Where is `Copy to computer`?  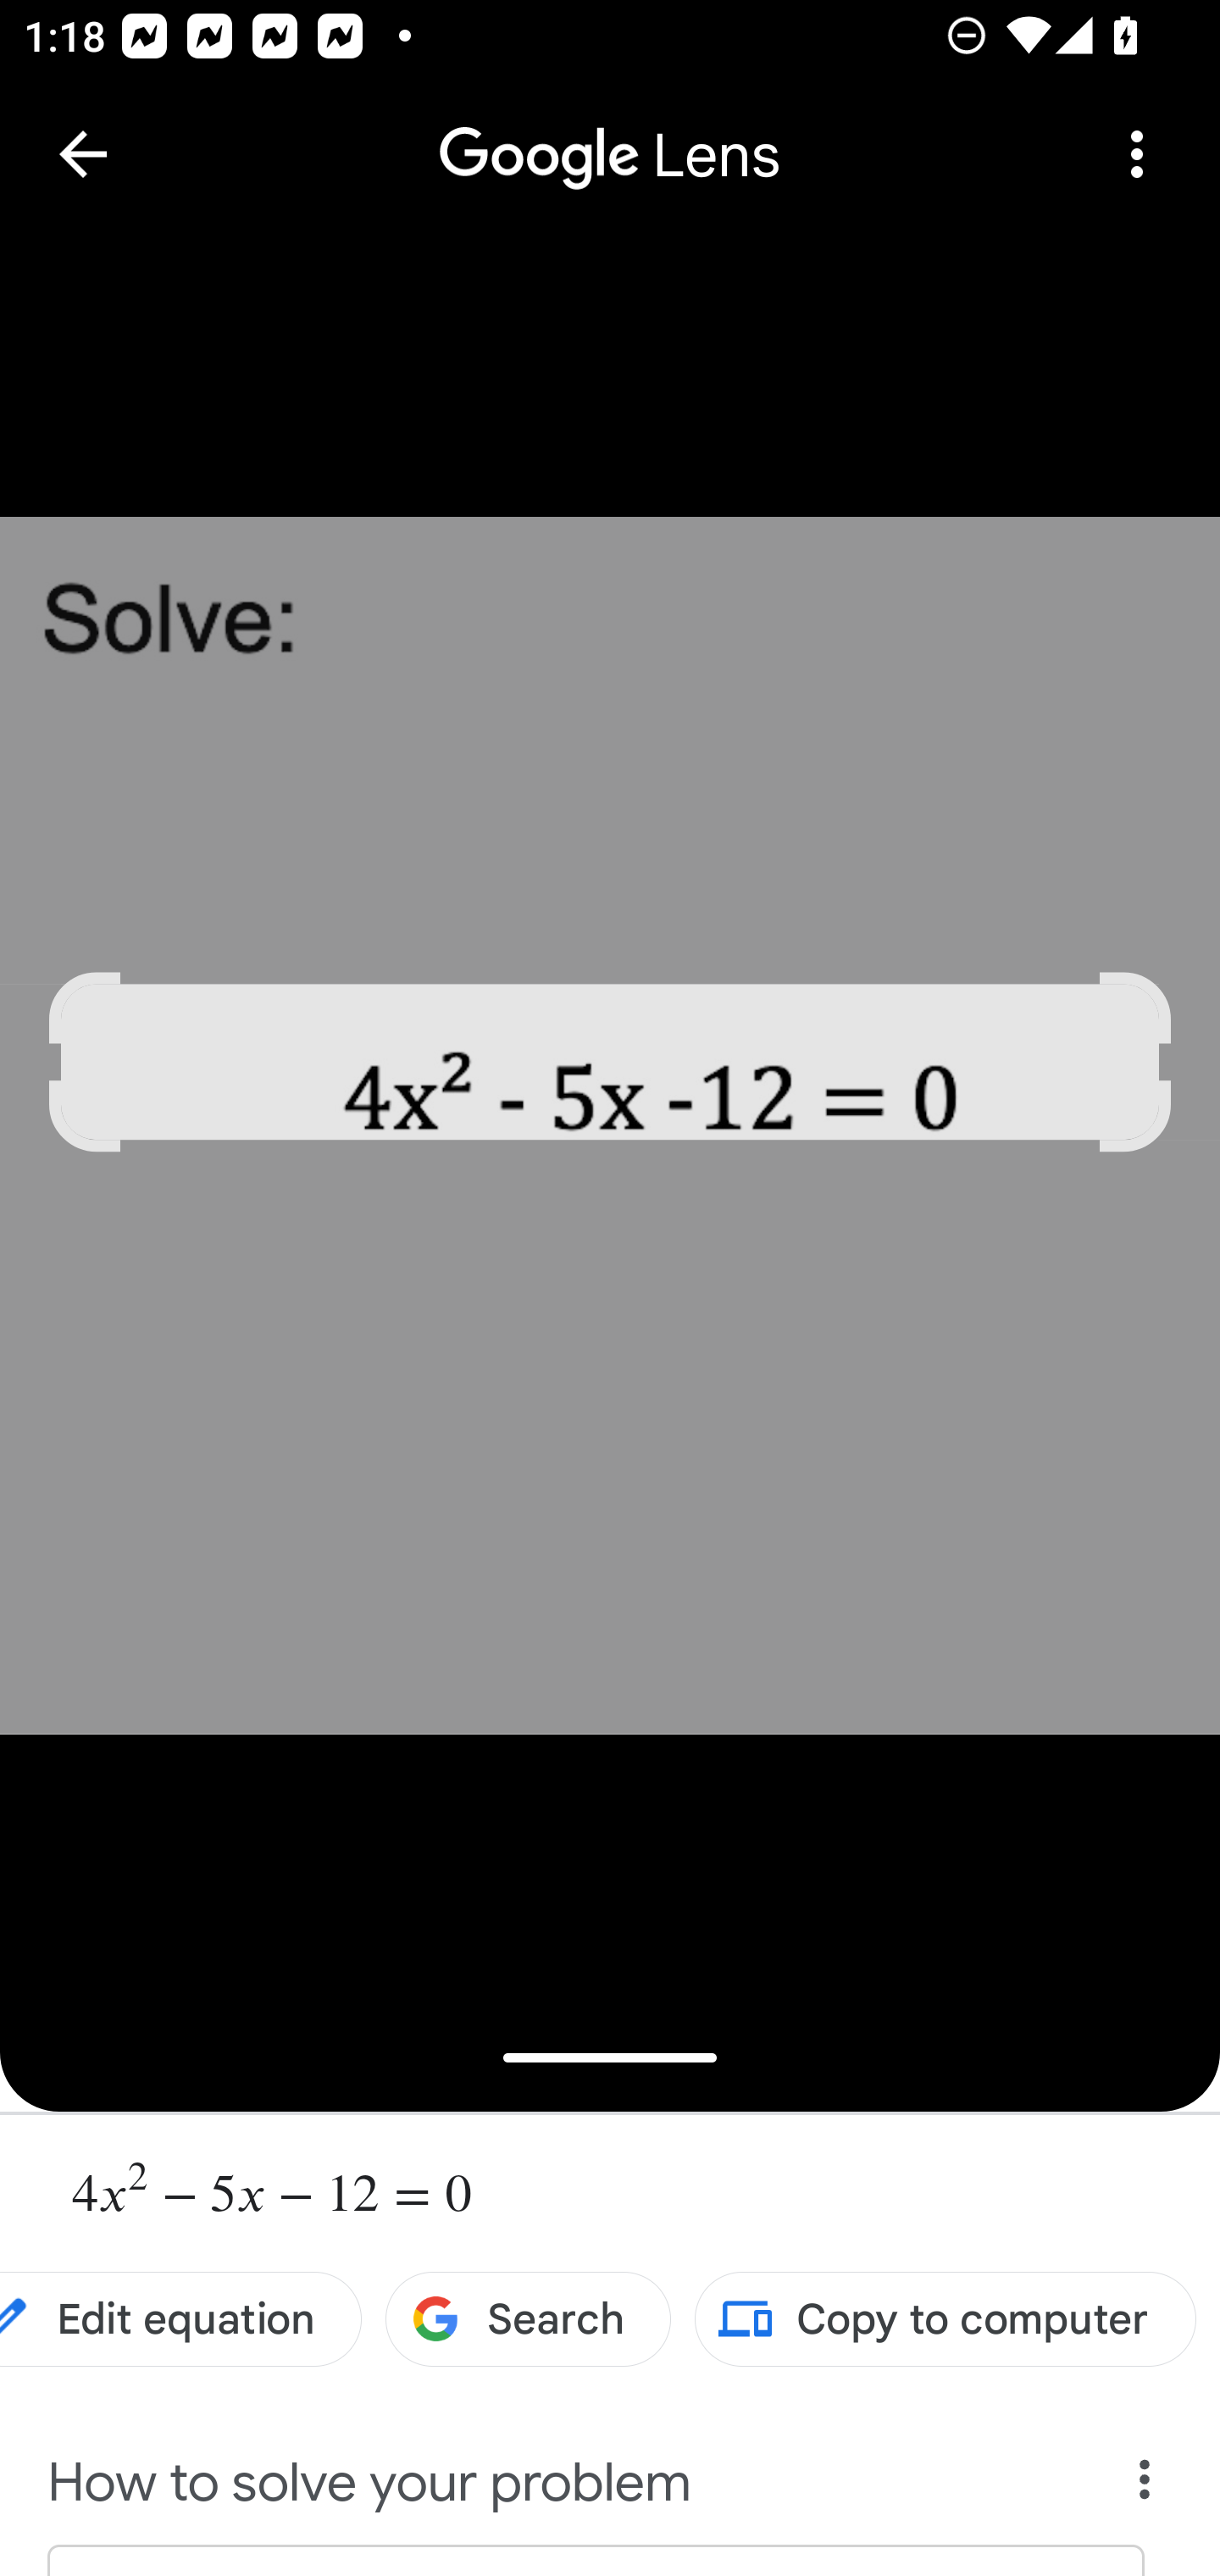
Copy to computer is located at coordinates (945, 2319).